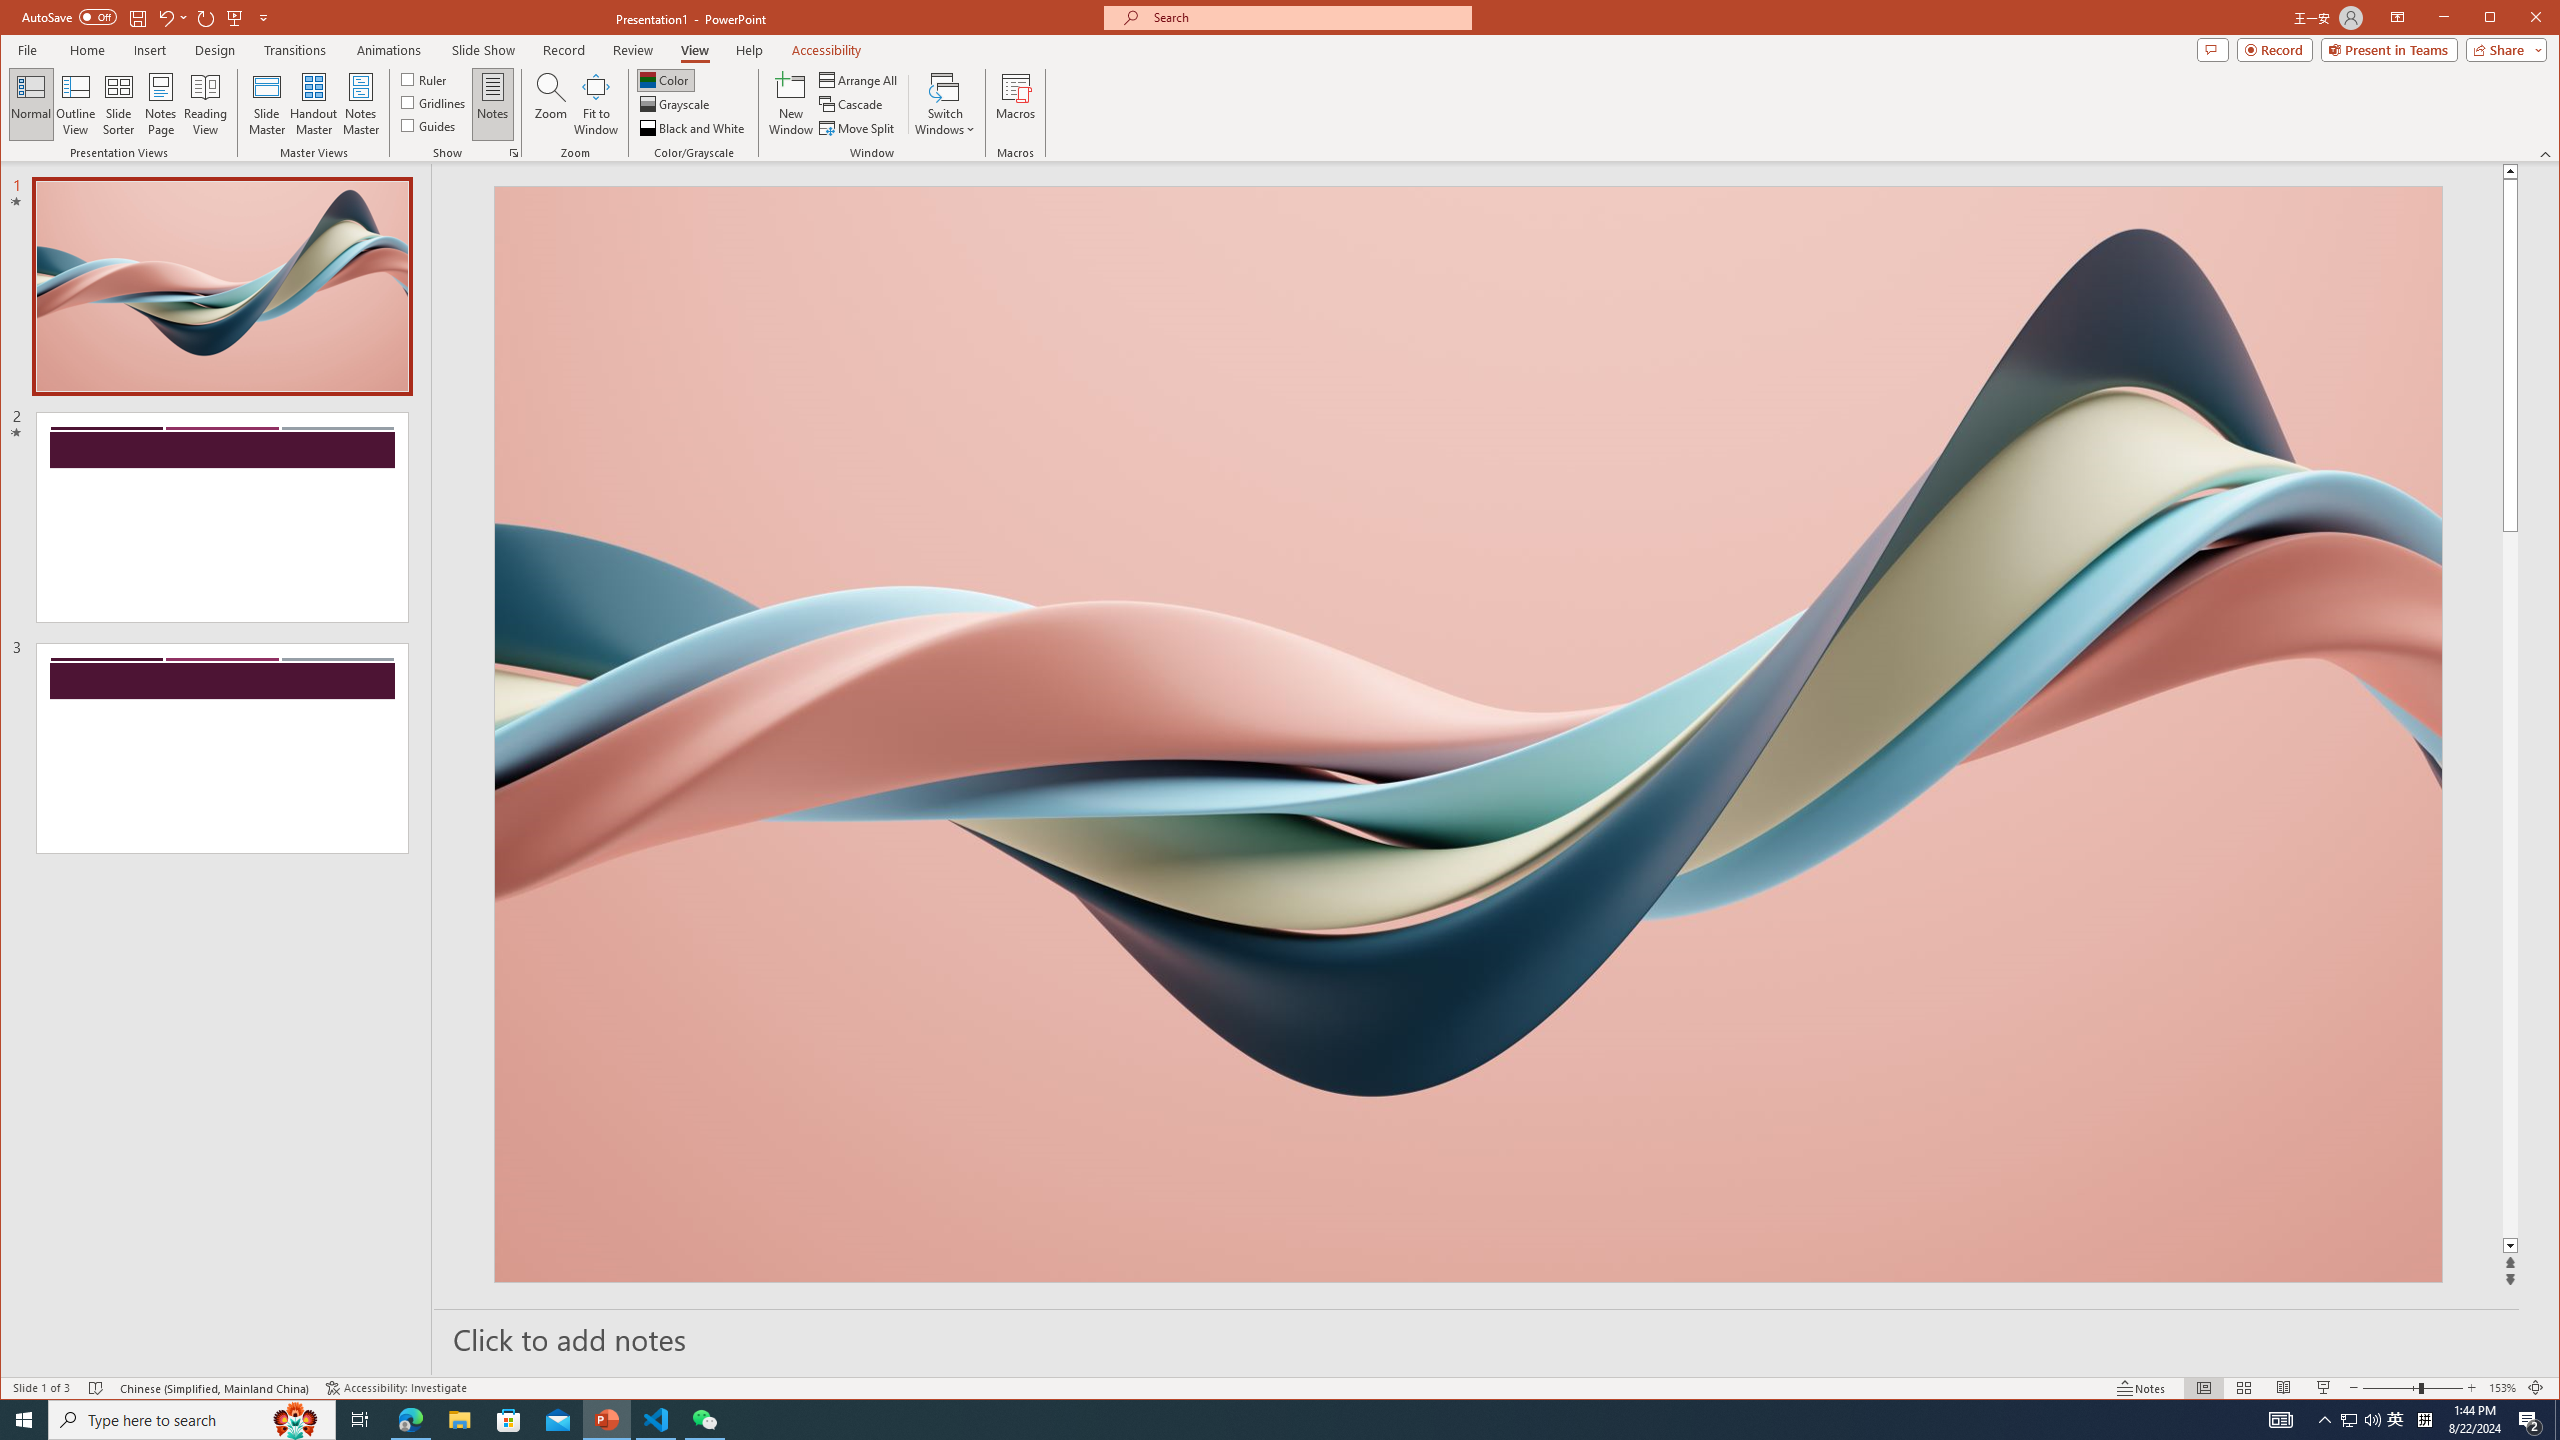  I want to click on Grid Settings..., so click(514, 153).